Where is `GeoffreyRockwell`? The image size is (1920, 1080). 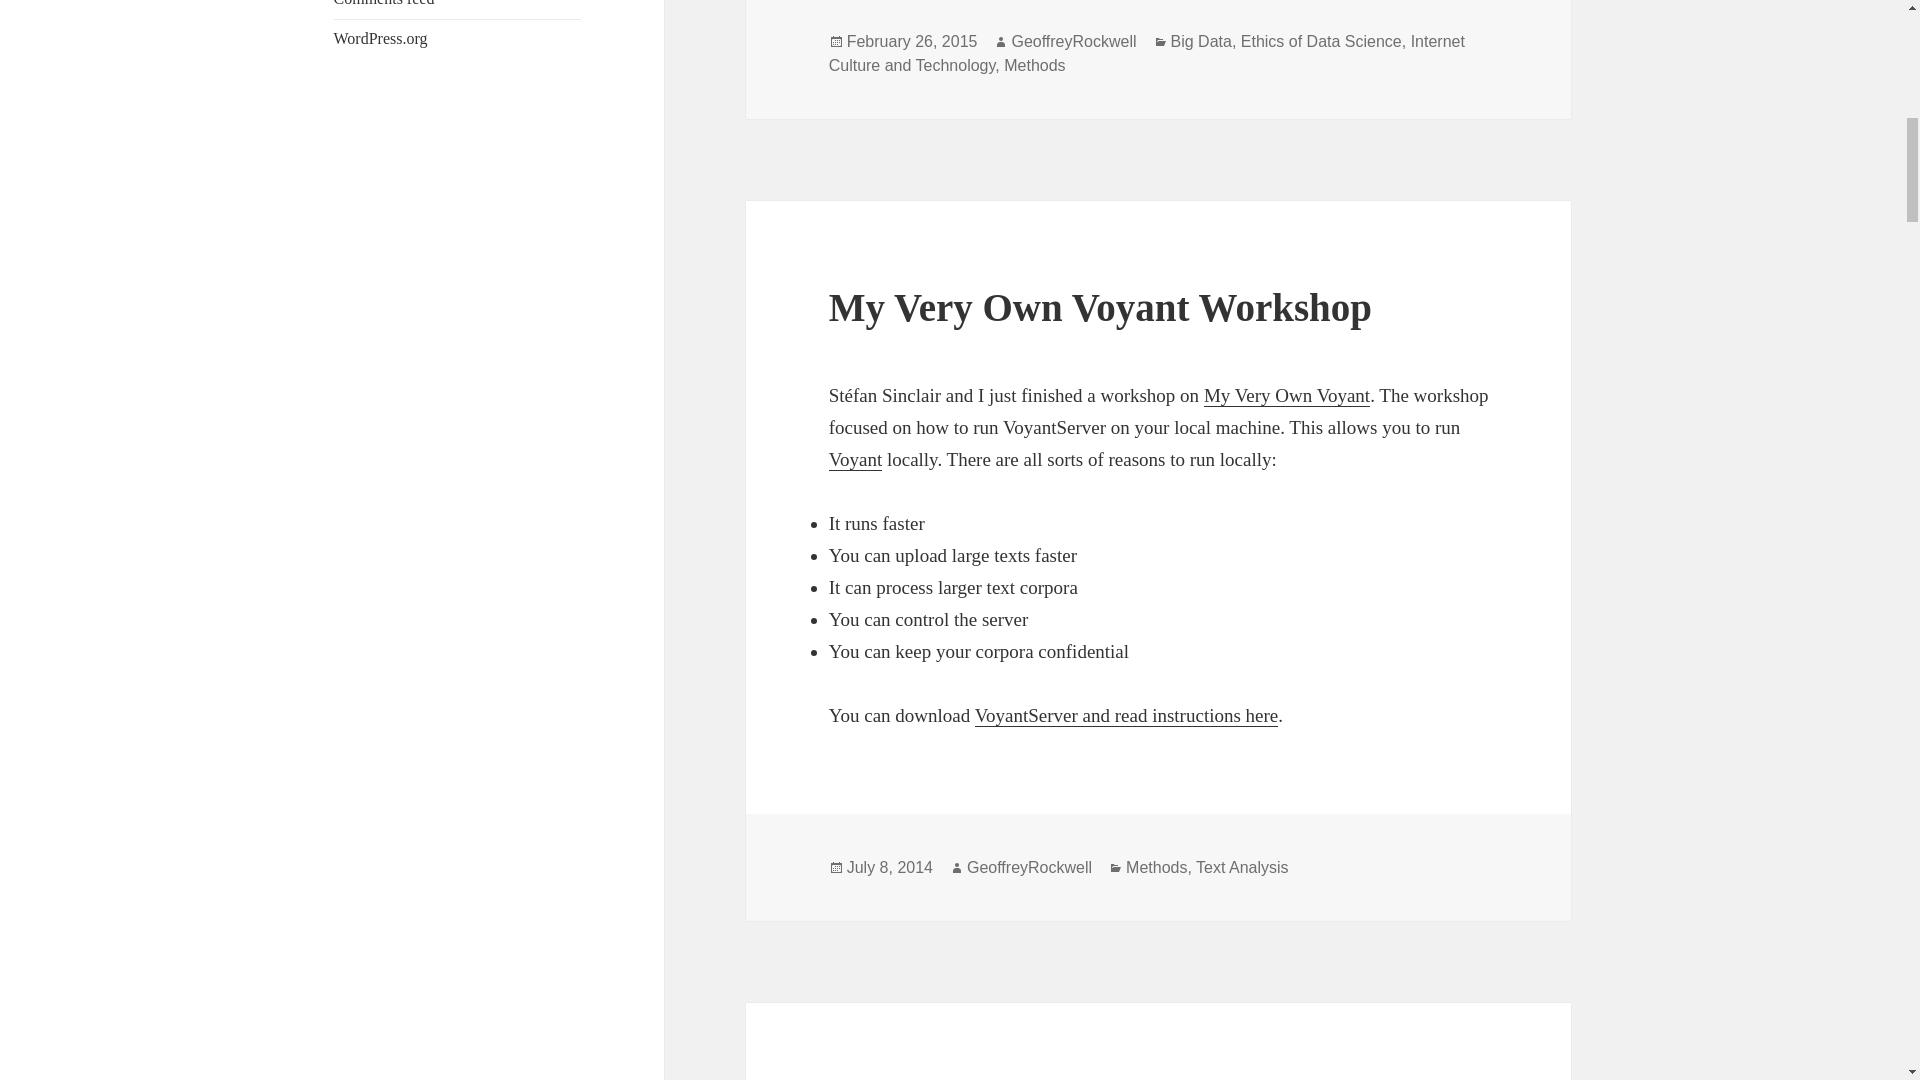
GeoffreyRockwell is located at coordinates (1030, 867).